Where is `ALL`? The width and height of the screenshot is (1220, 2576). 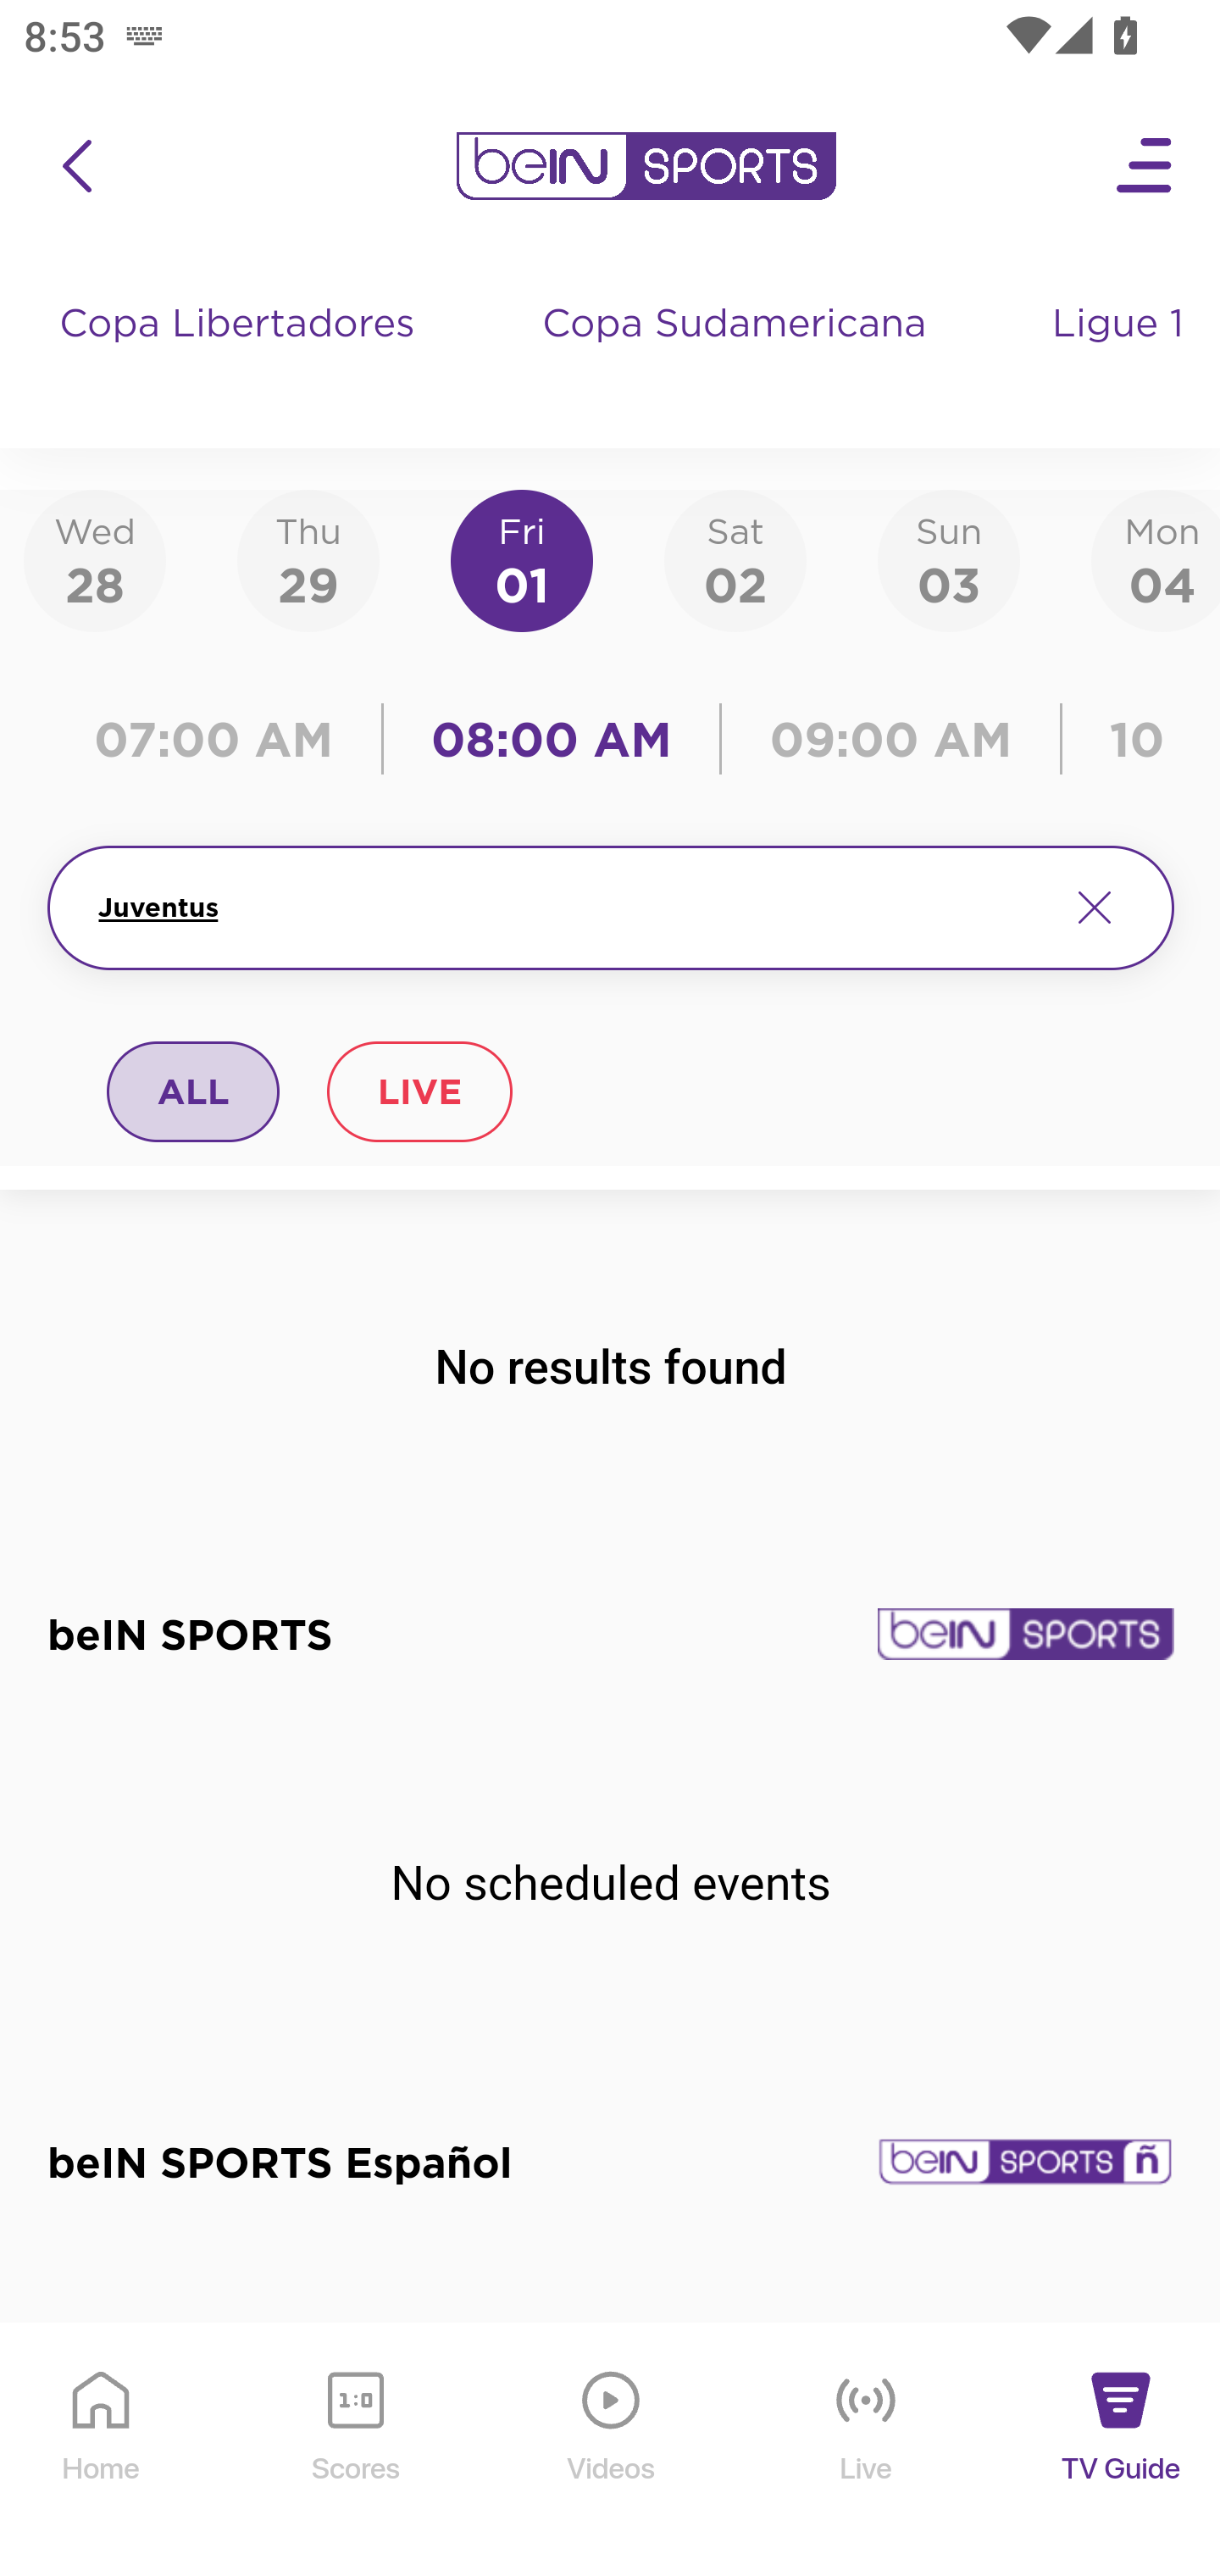 ALL is located at coordinates (194, 1091).